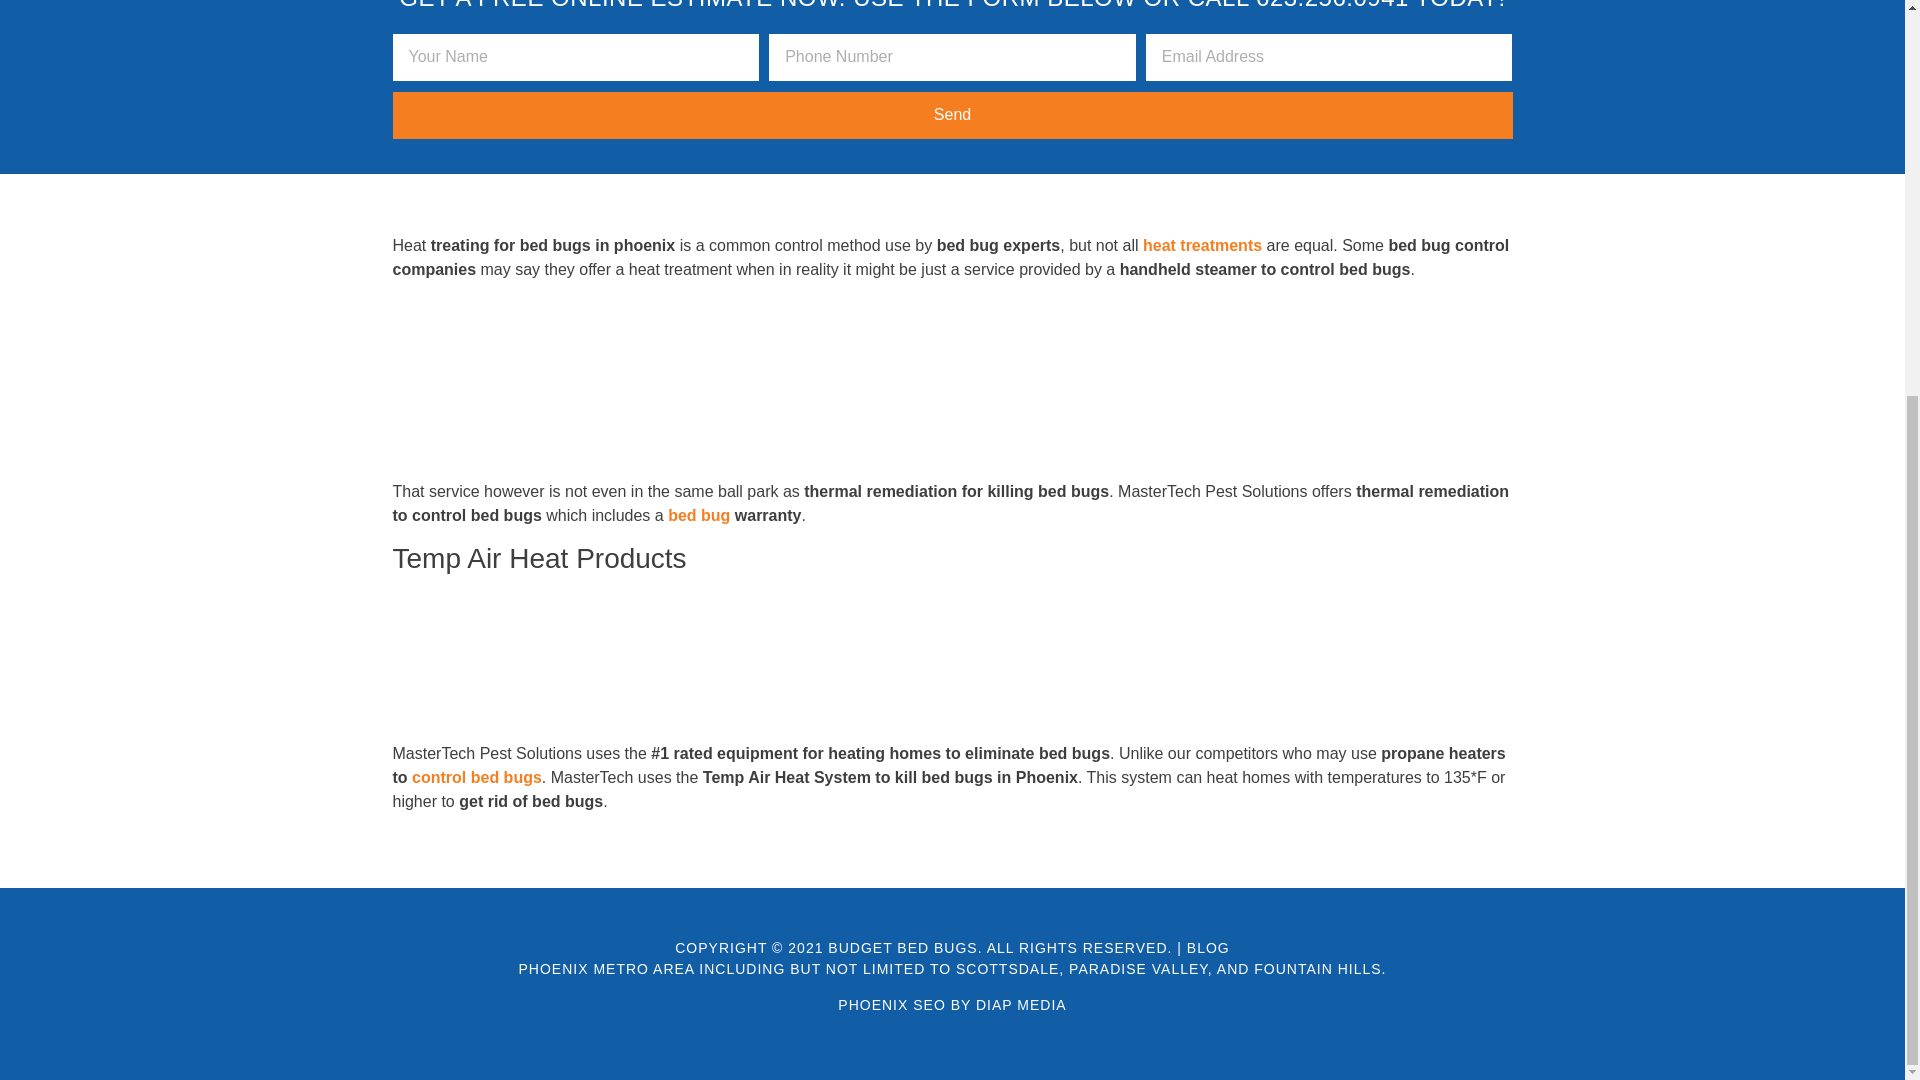 The height and width of the screenshot is (1080, 1920). What do you see at coordinates (952, 115) in the screenshot?
I see `Send` at bounding box center [952, 115].